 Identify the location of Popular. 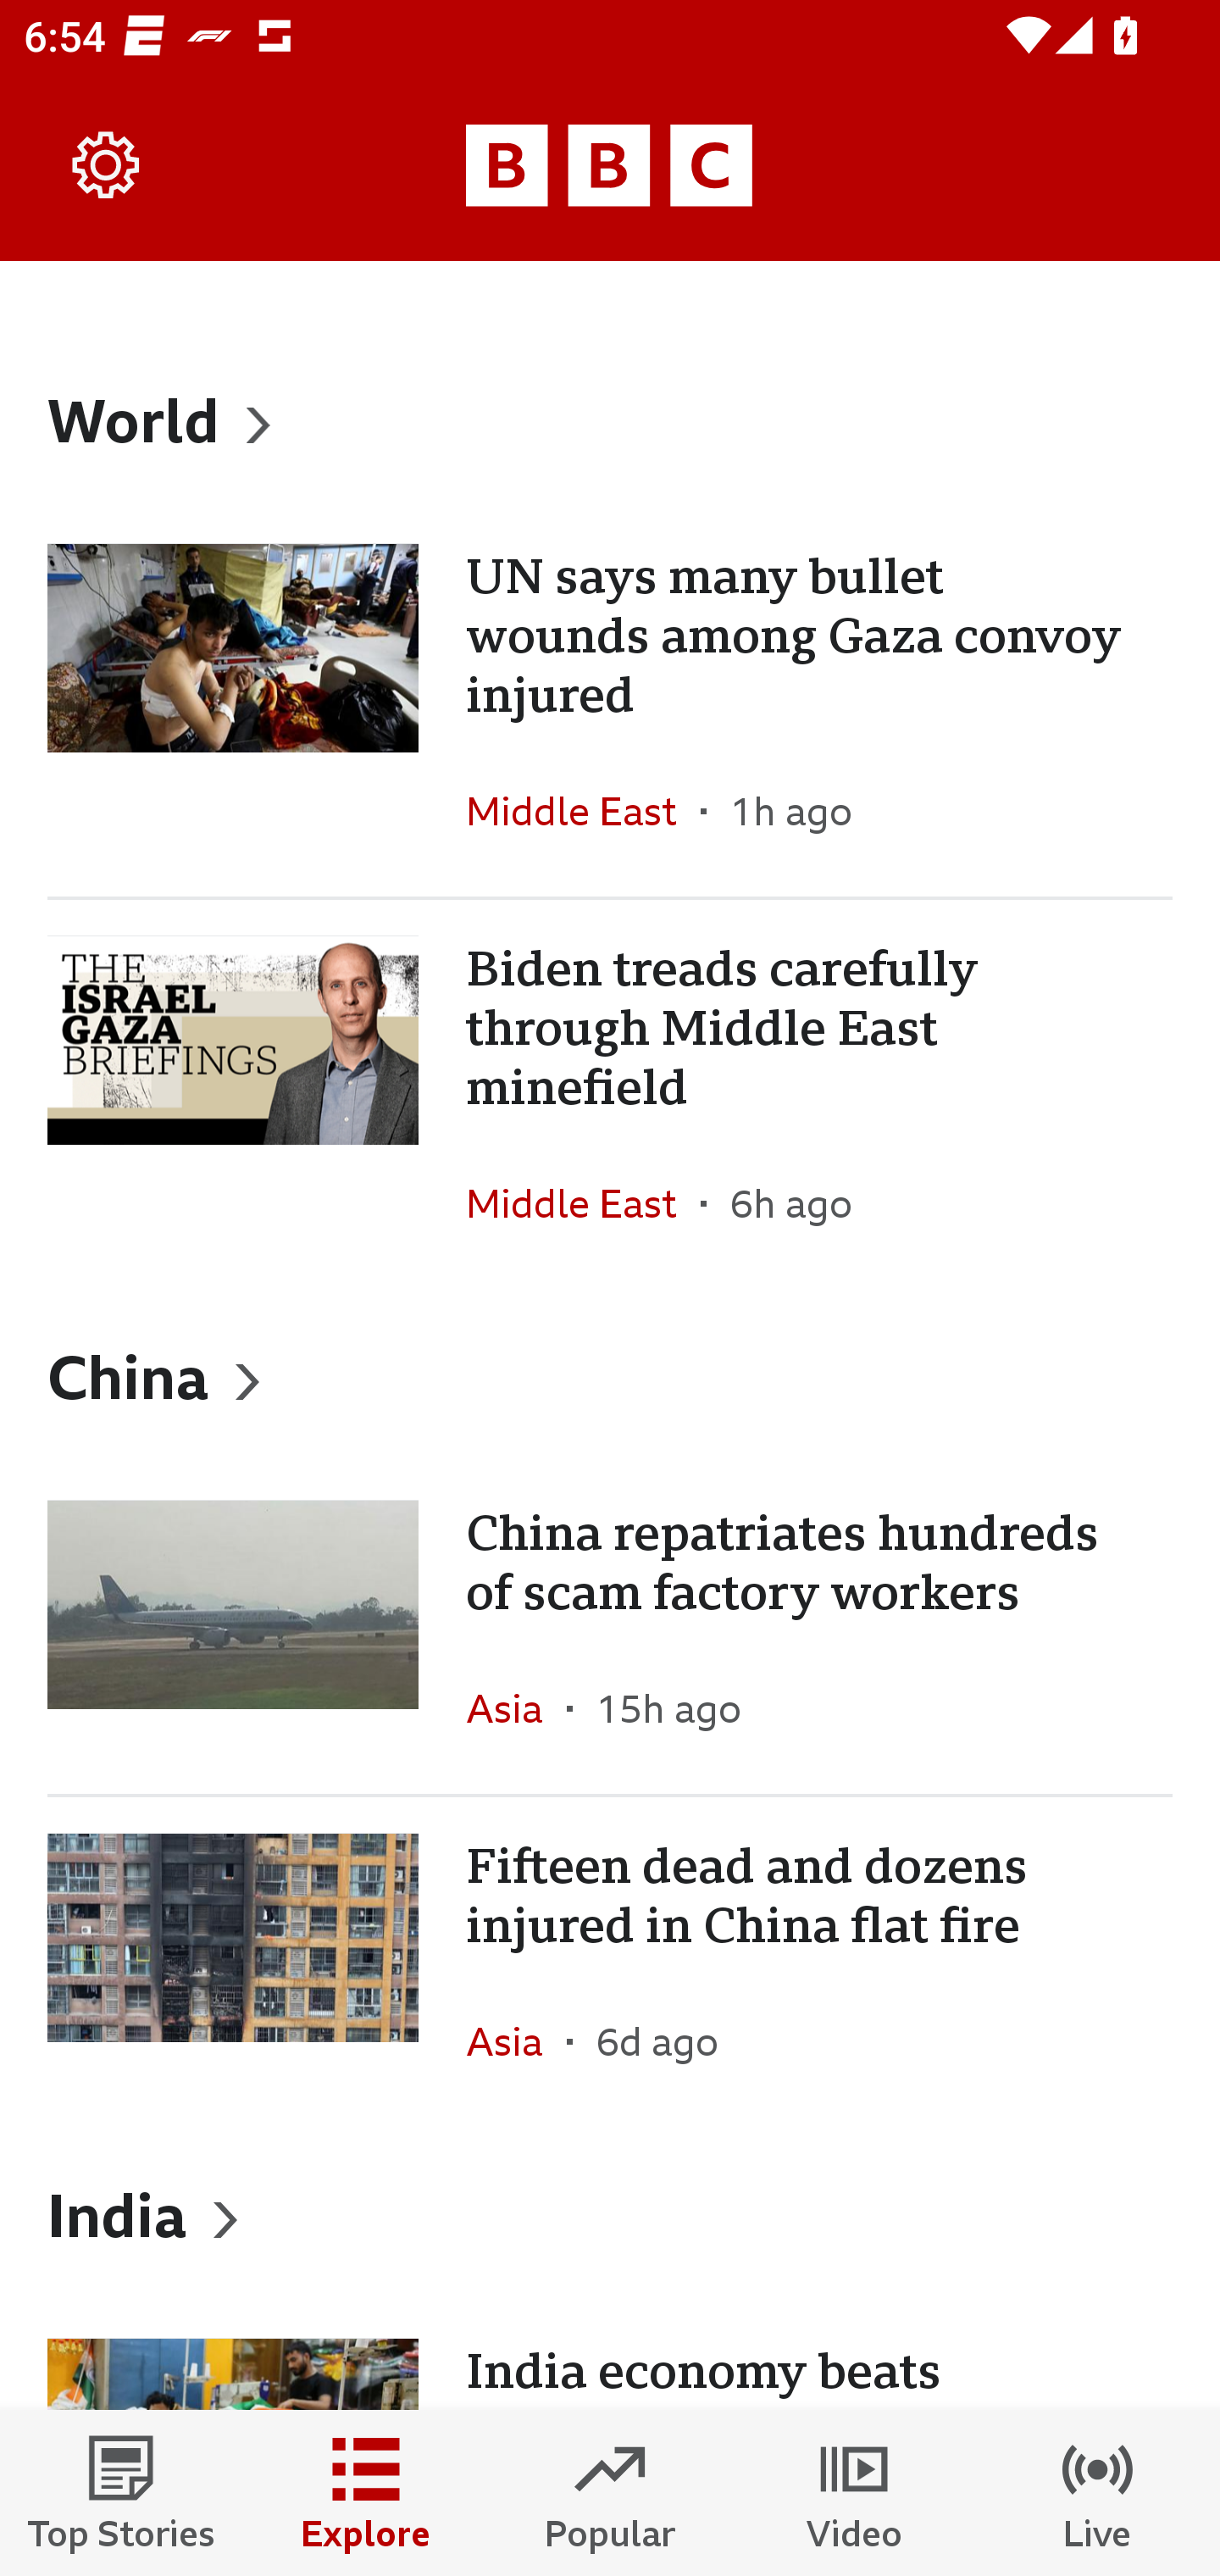
(610, 2493).